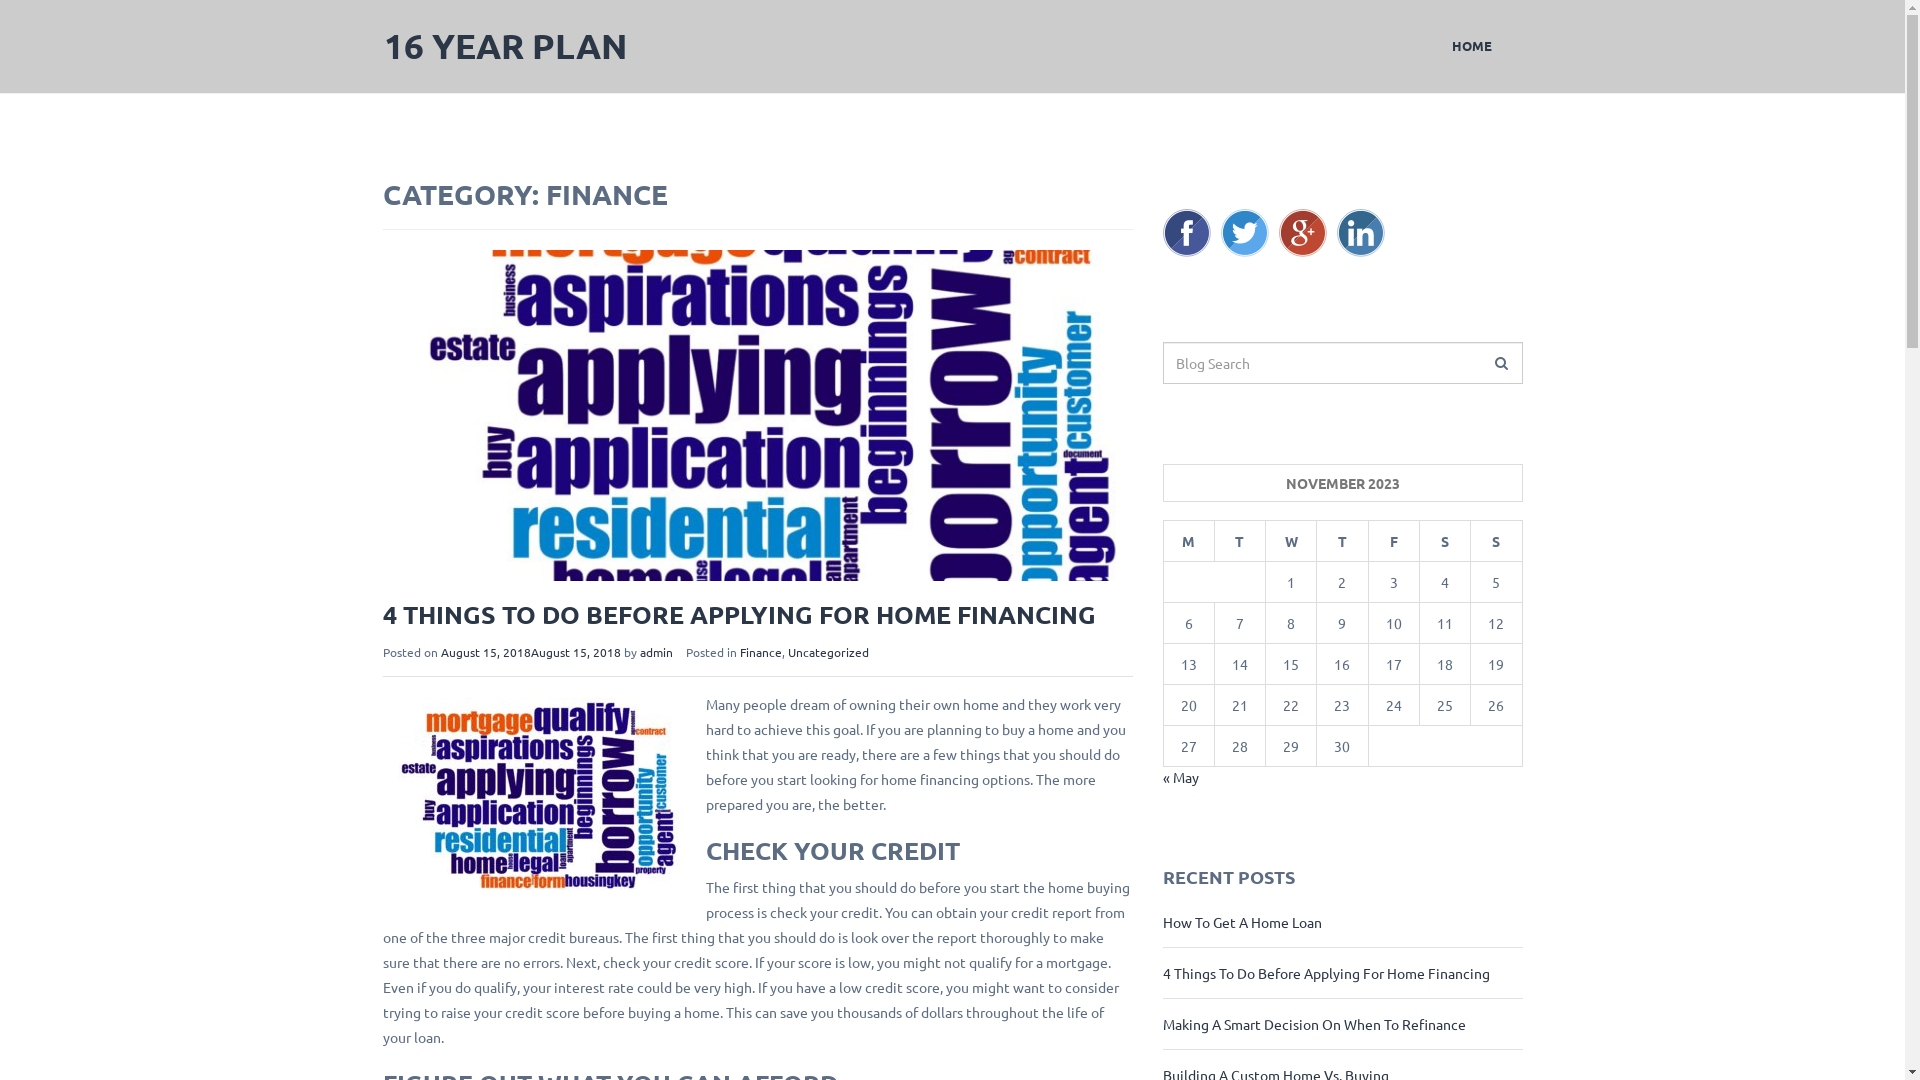  Describe the element at coordinates (506, 46) in the screenshot. I see `16 YEAR PLAN` at that location.